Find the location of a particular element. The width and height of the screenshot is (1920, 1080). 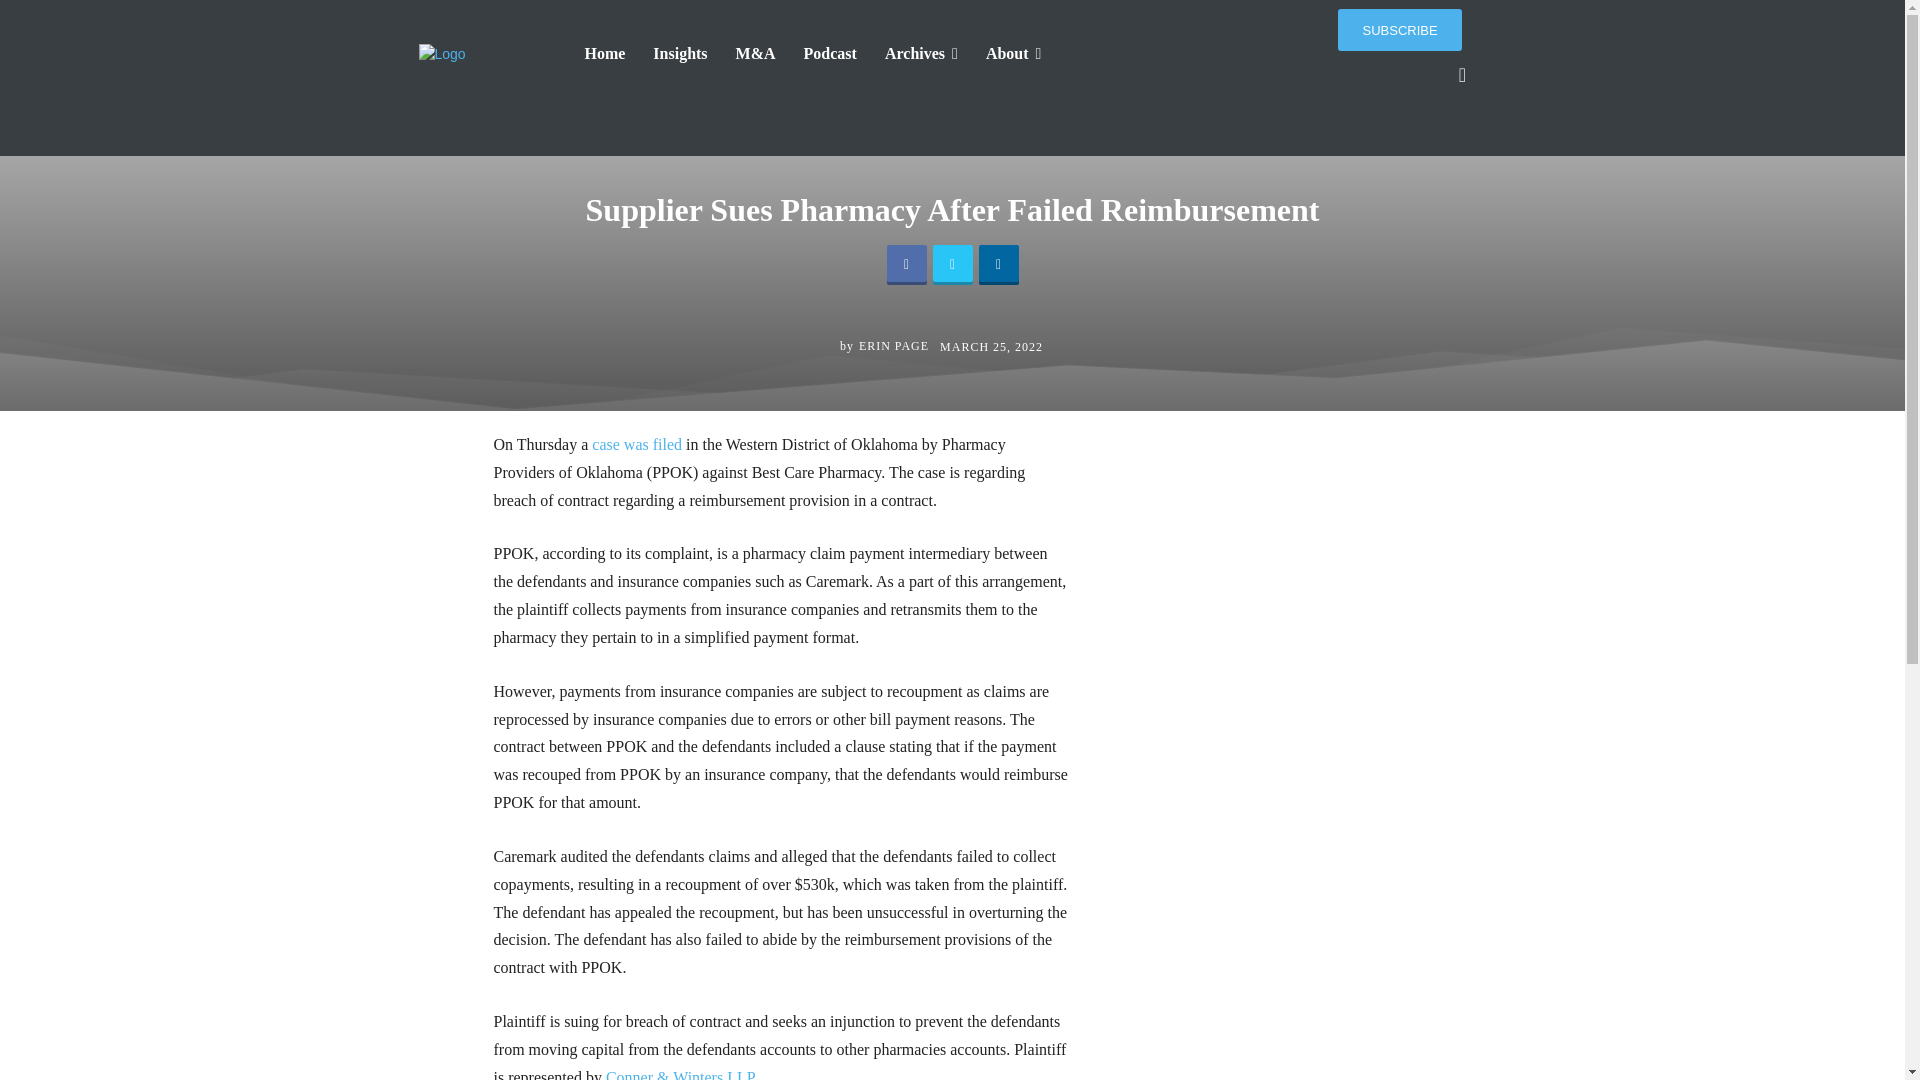

ERIN PAGE is located at coordinates (894, 346).